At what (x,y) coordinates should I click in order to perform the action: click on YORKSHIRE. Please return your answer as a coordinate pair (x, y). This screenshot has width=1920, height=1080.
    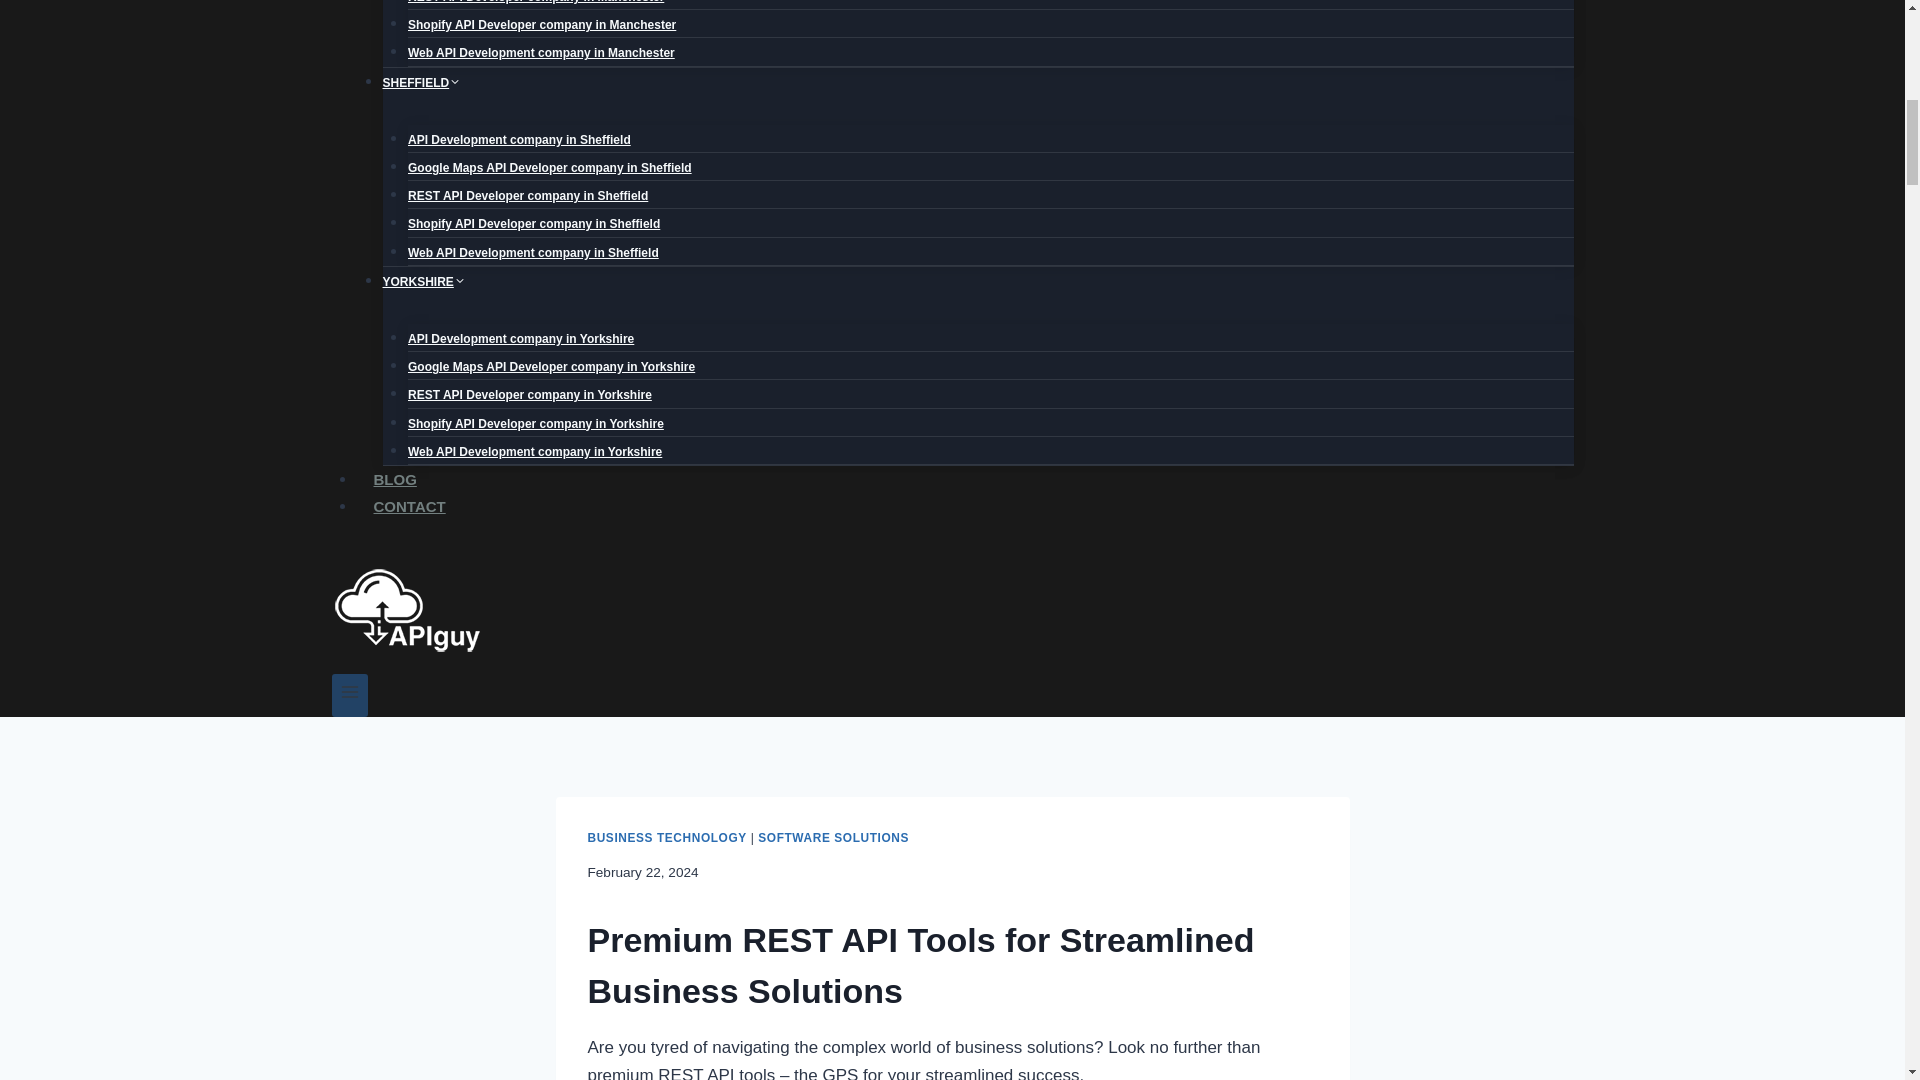
    Looking at the image, I should click on (423, 282).